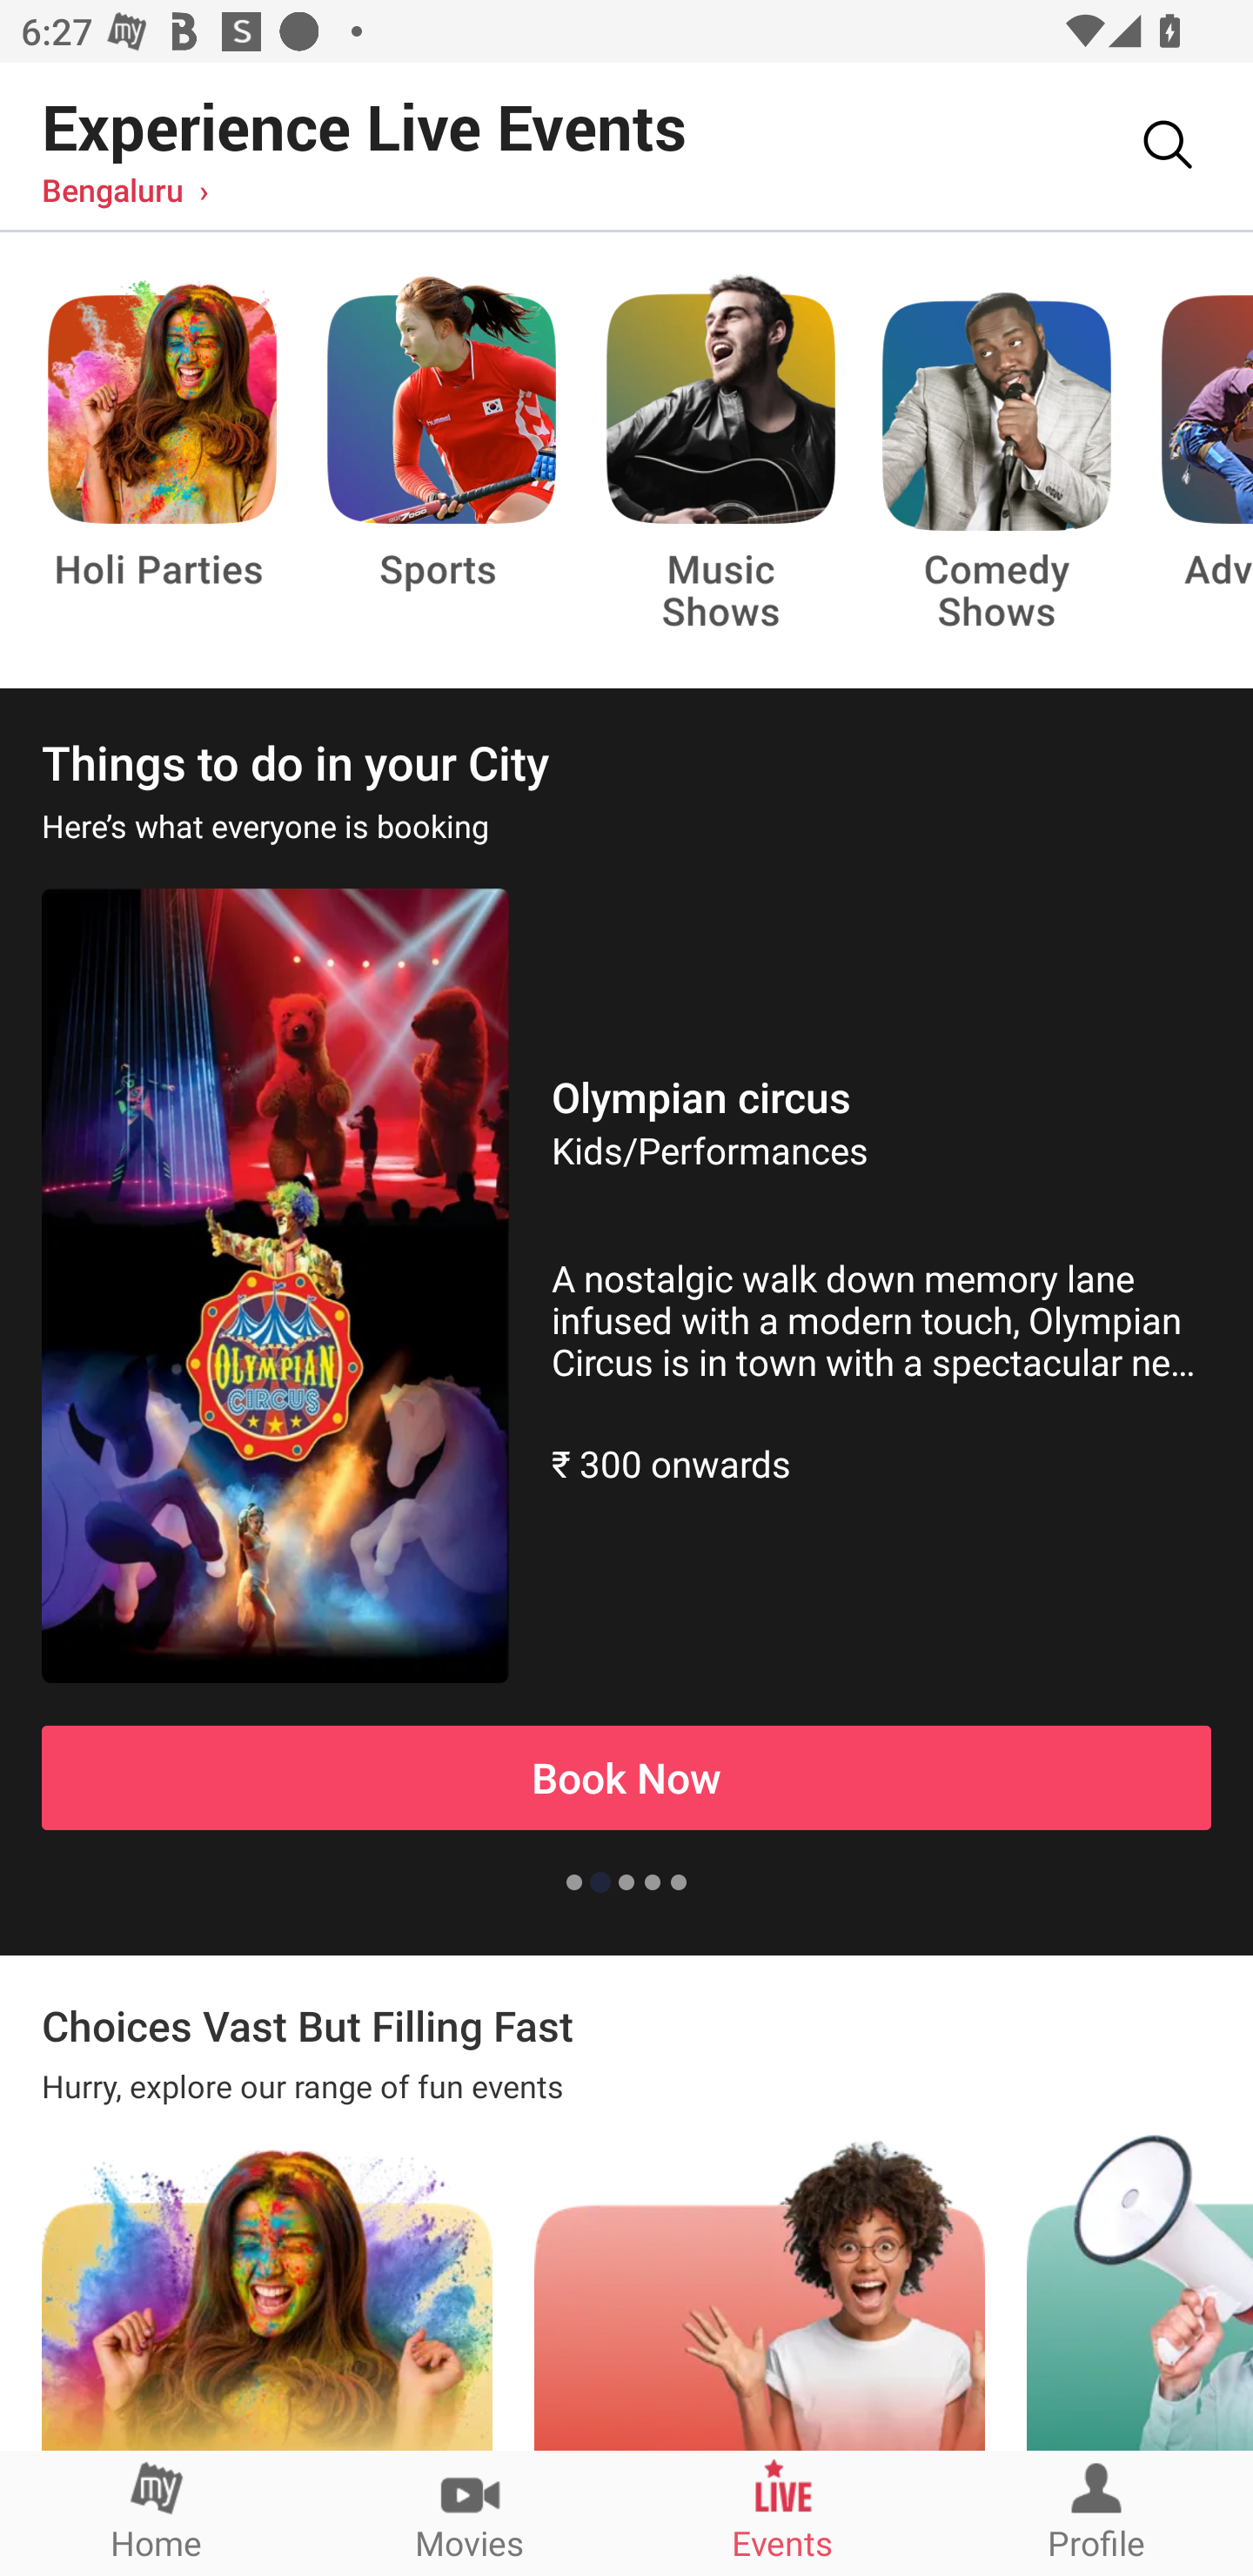 This screenshot has height=2576, width=1253. I want to click on Movies, so click(470, 2512).